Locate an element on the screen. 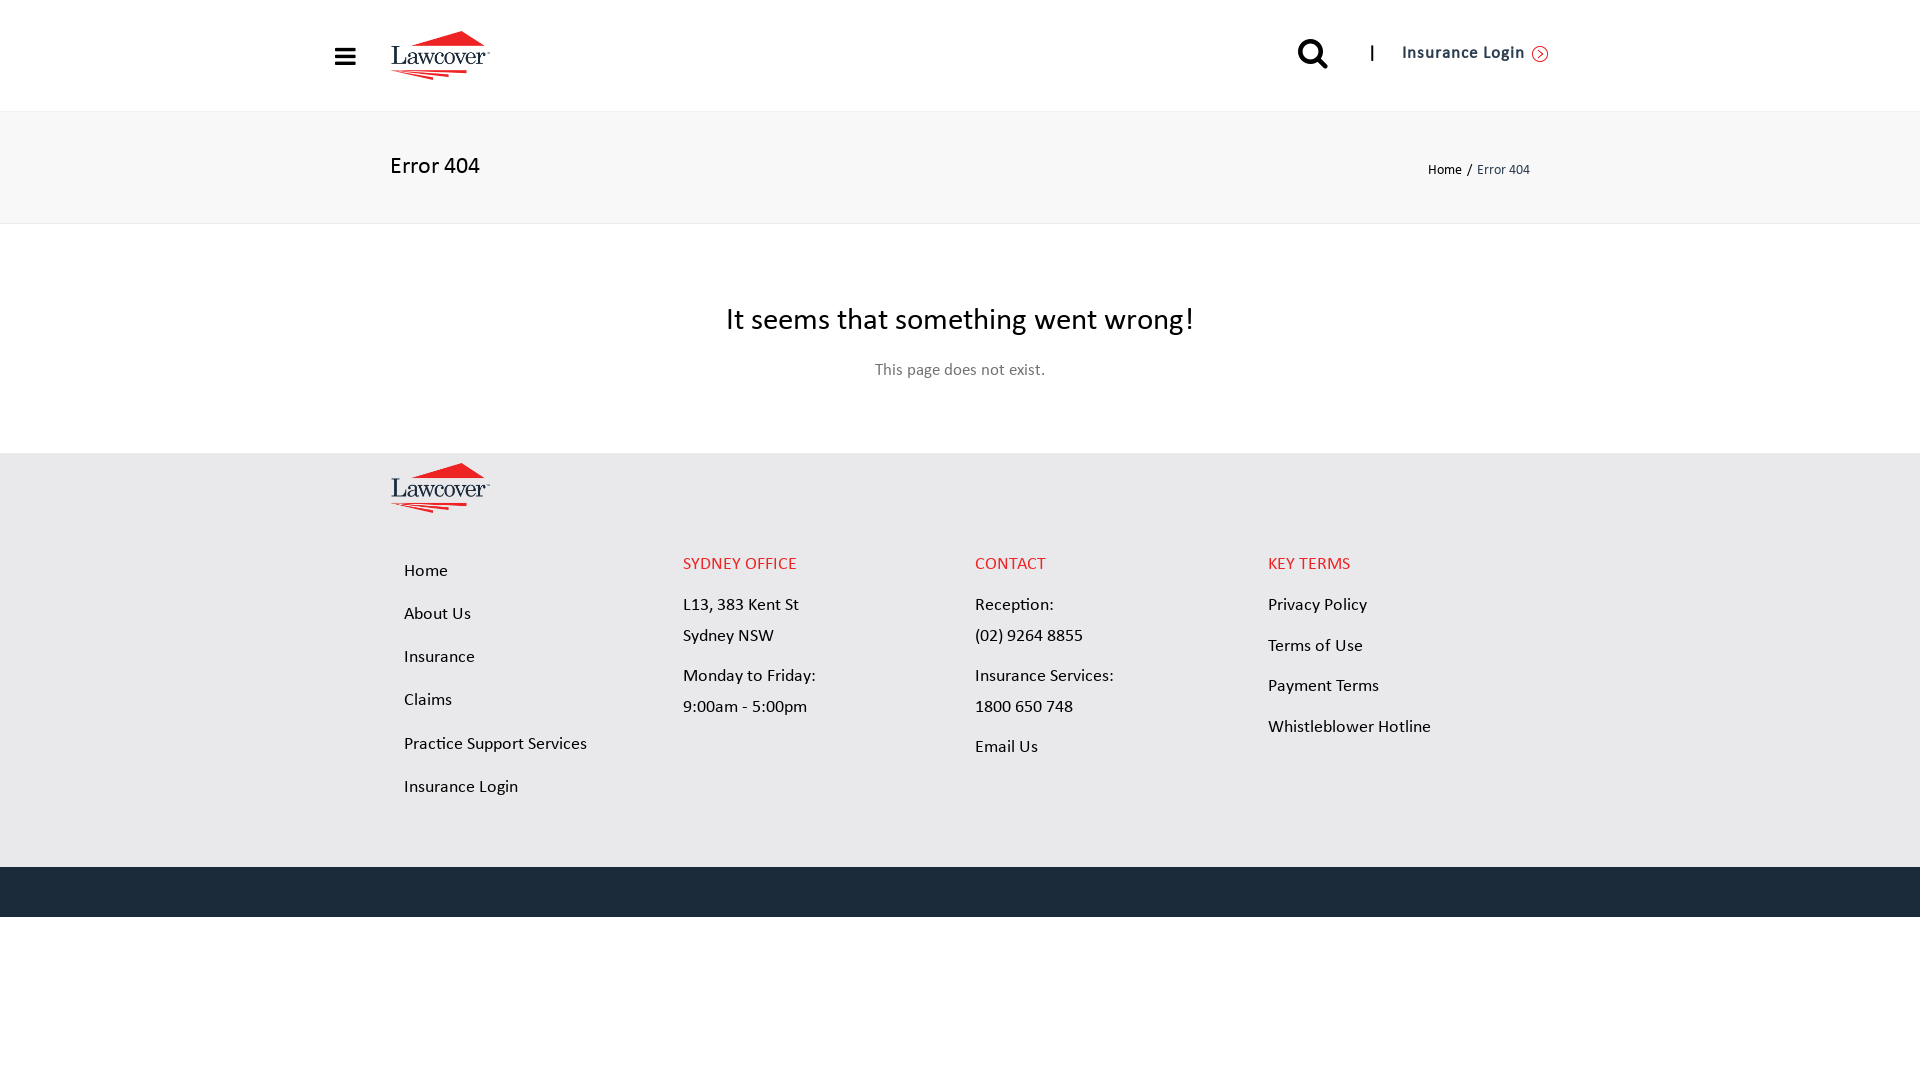 This screenshot has height=1080, width=1920. Whistleblower Hotline is located at coordinates (1350, 728).